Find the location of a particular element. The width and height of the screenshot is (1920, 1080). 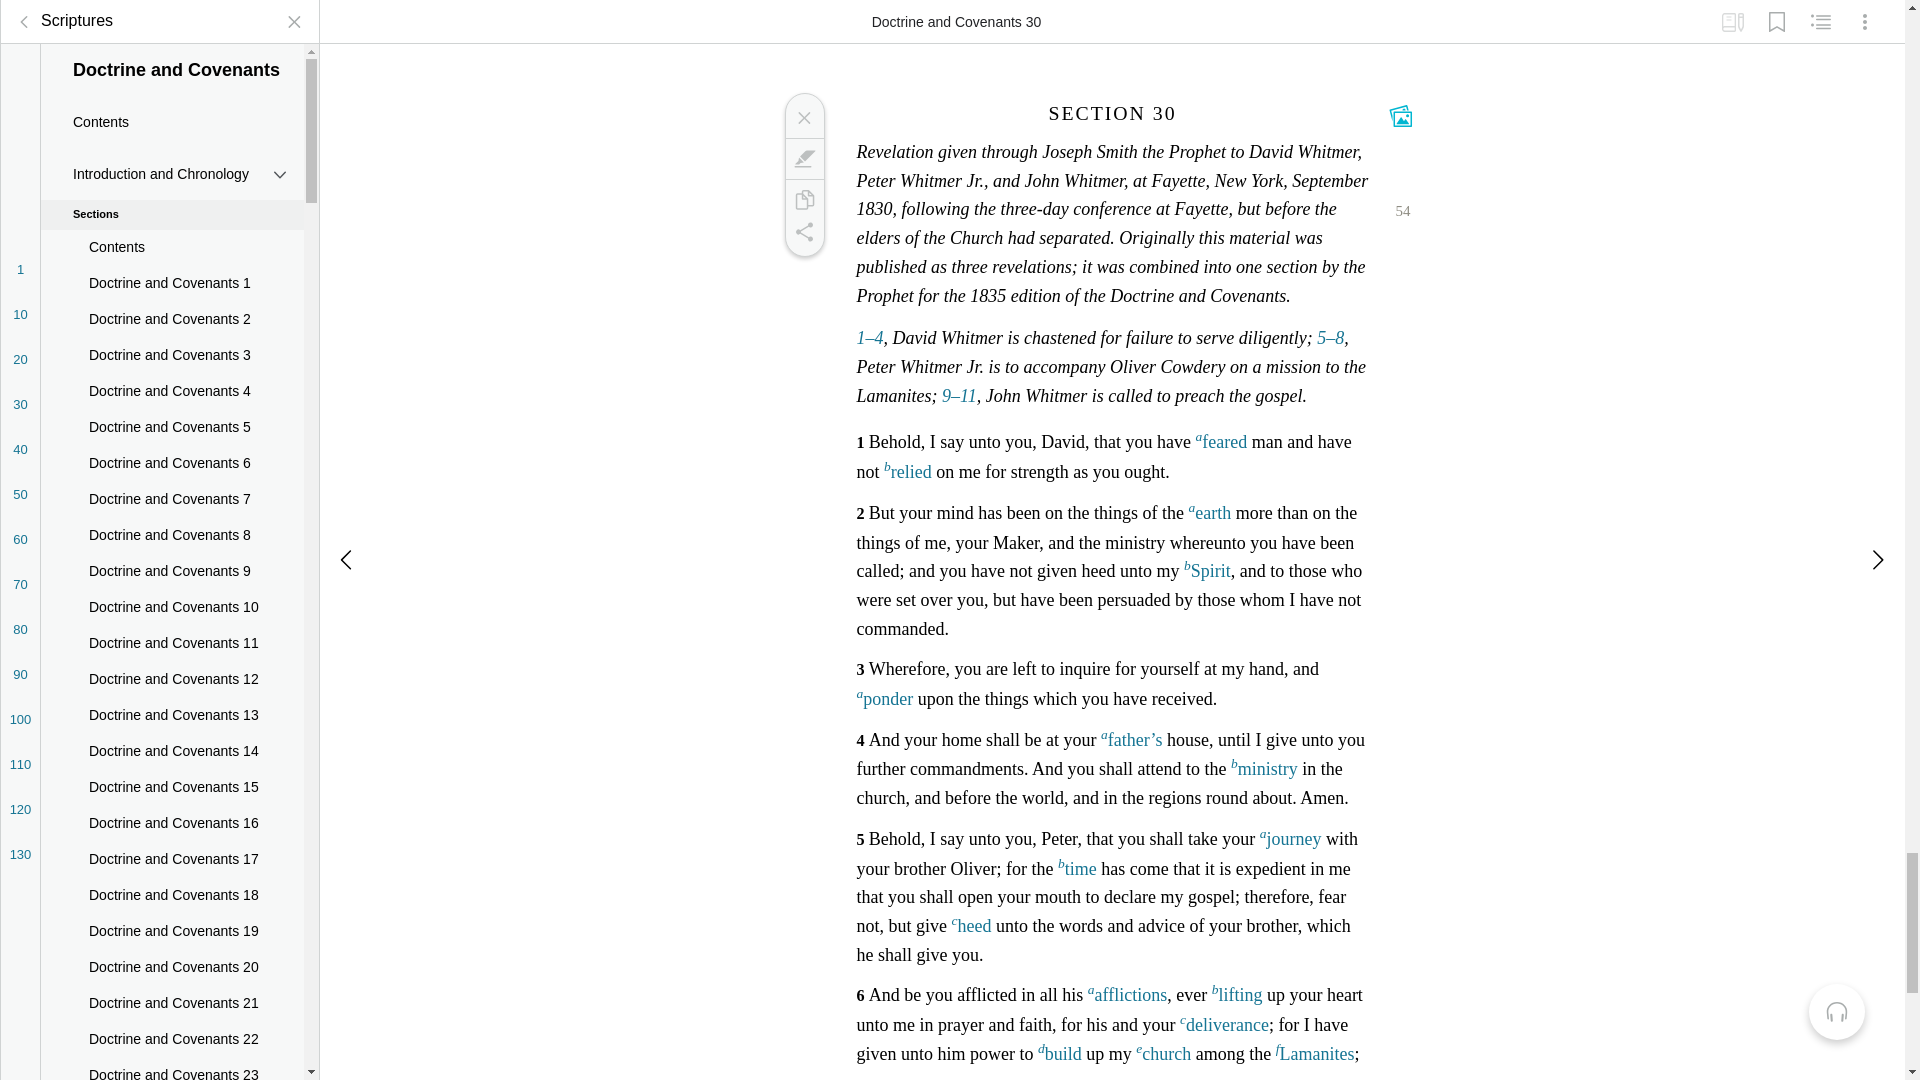

50 is located at coordinates (20, 479).